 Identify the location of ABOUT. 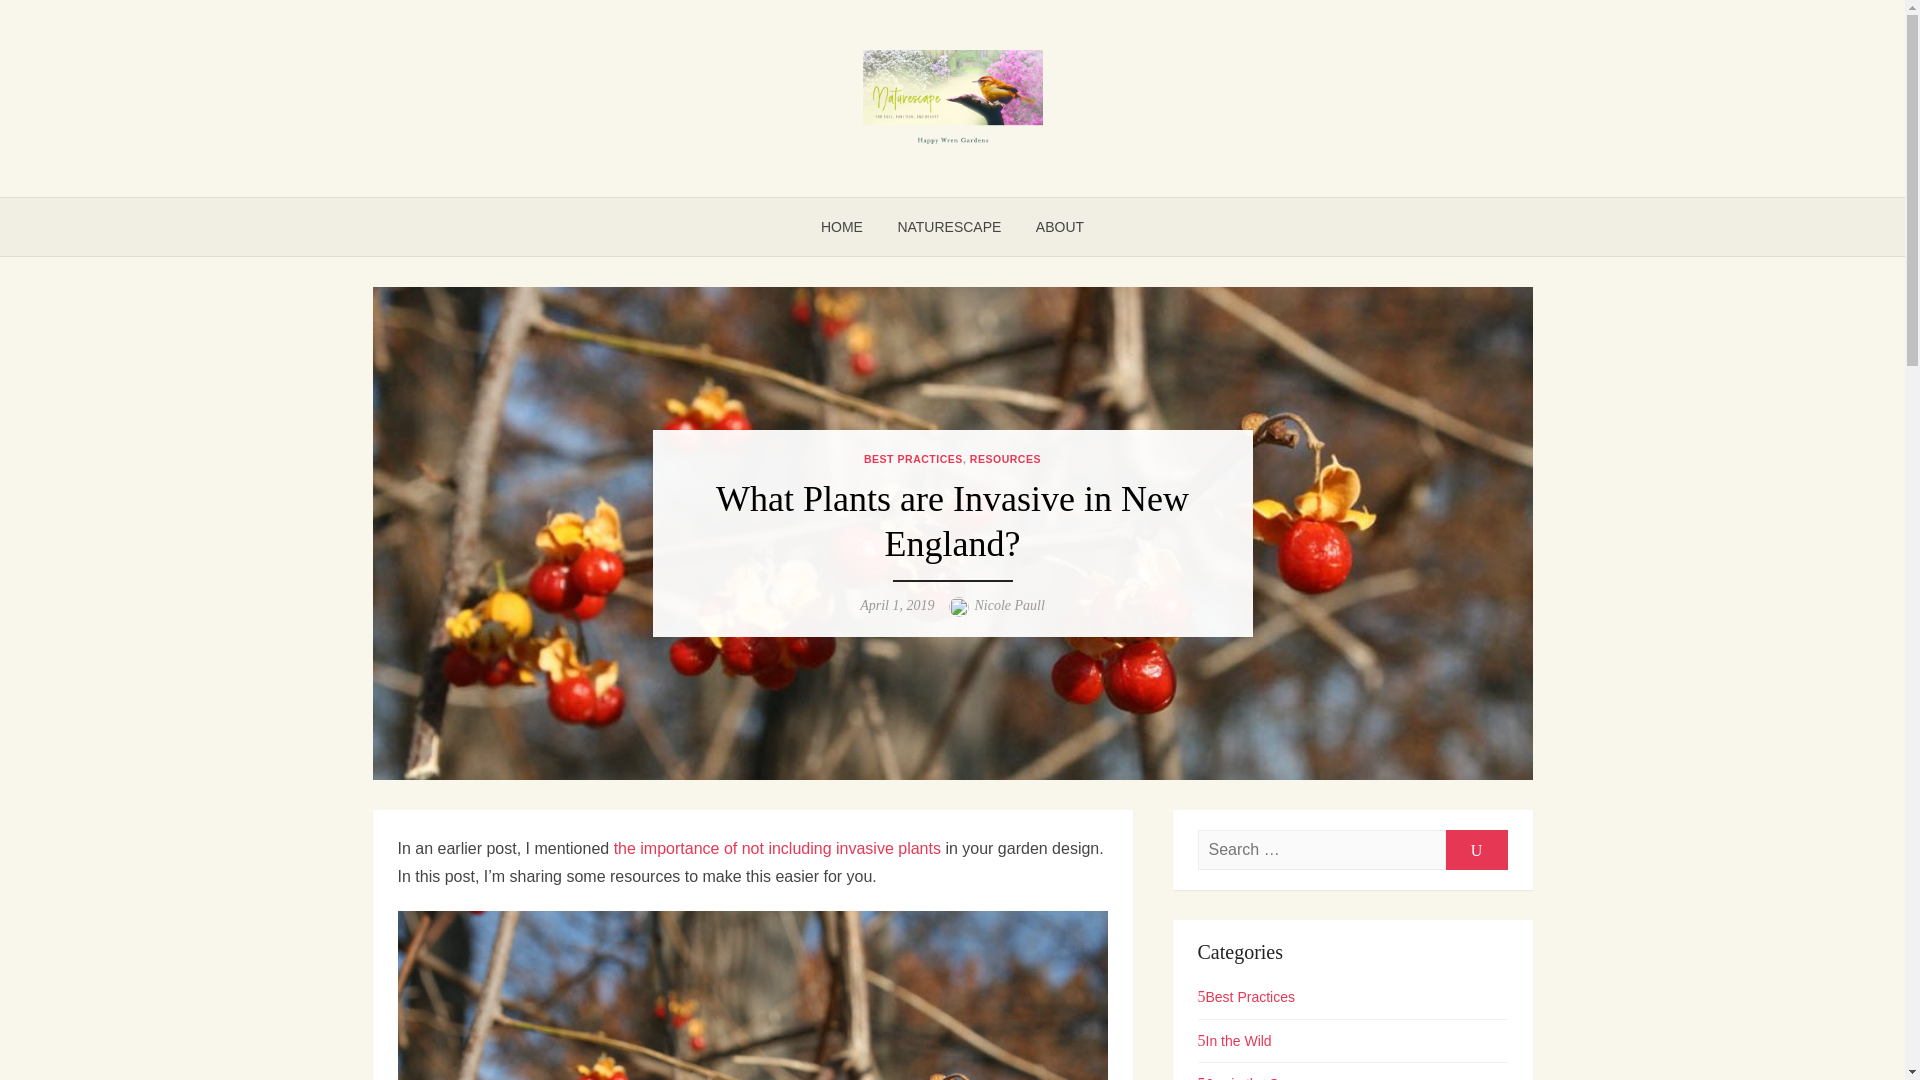
(1060, 226).